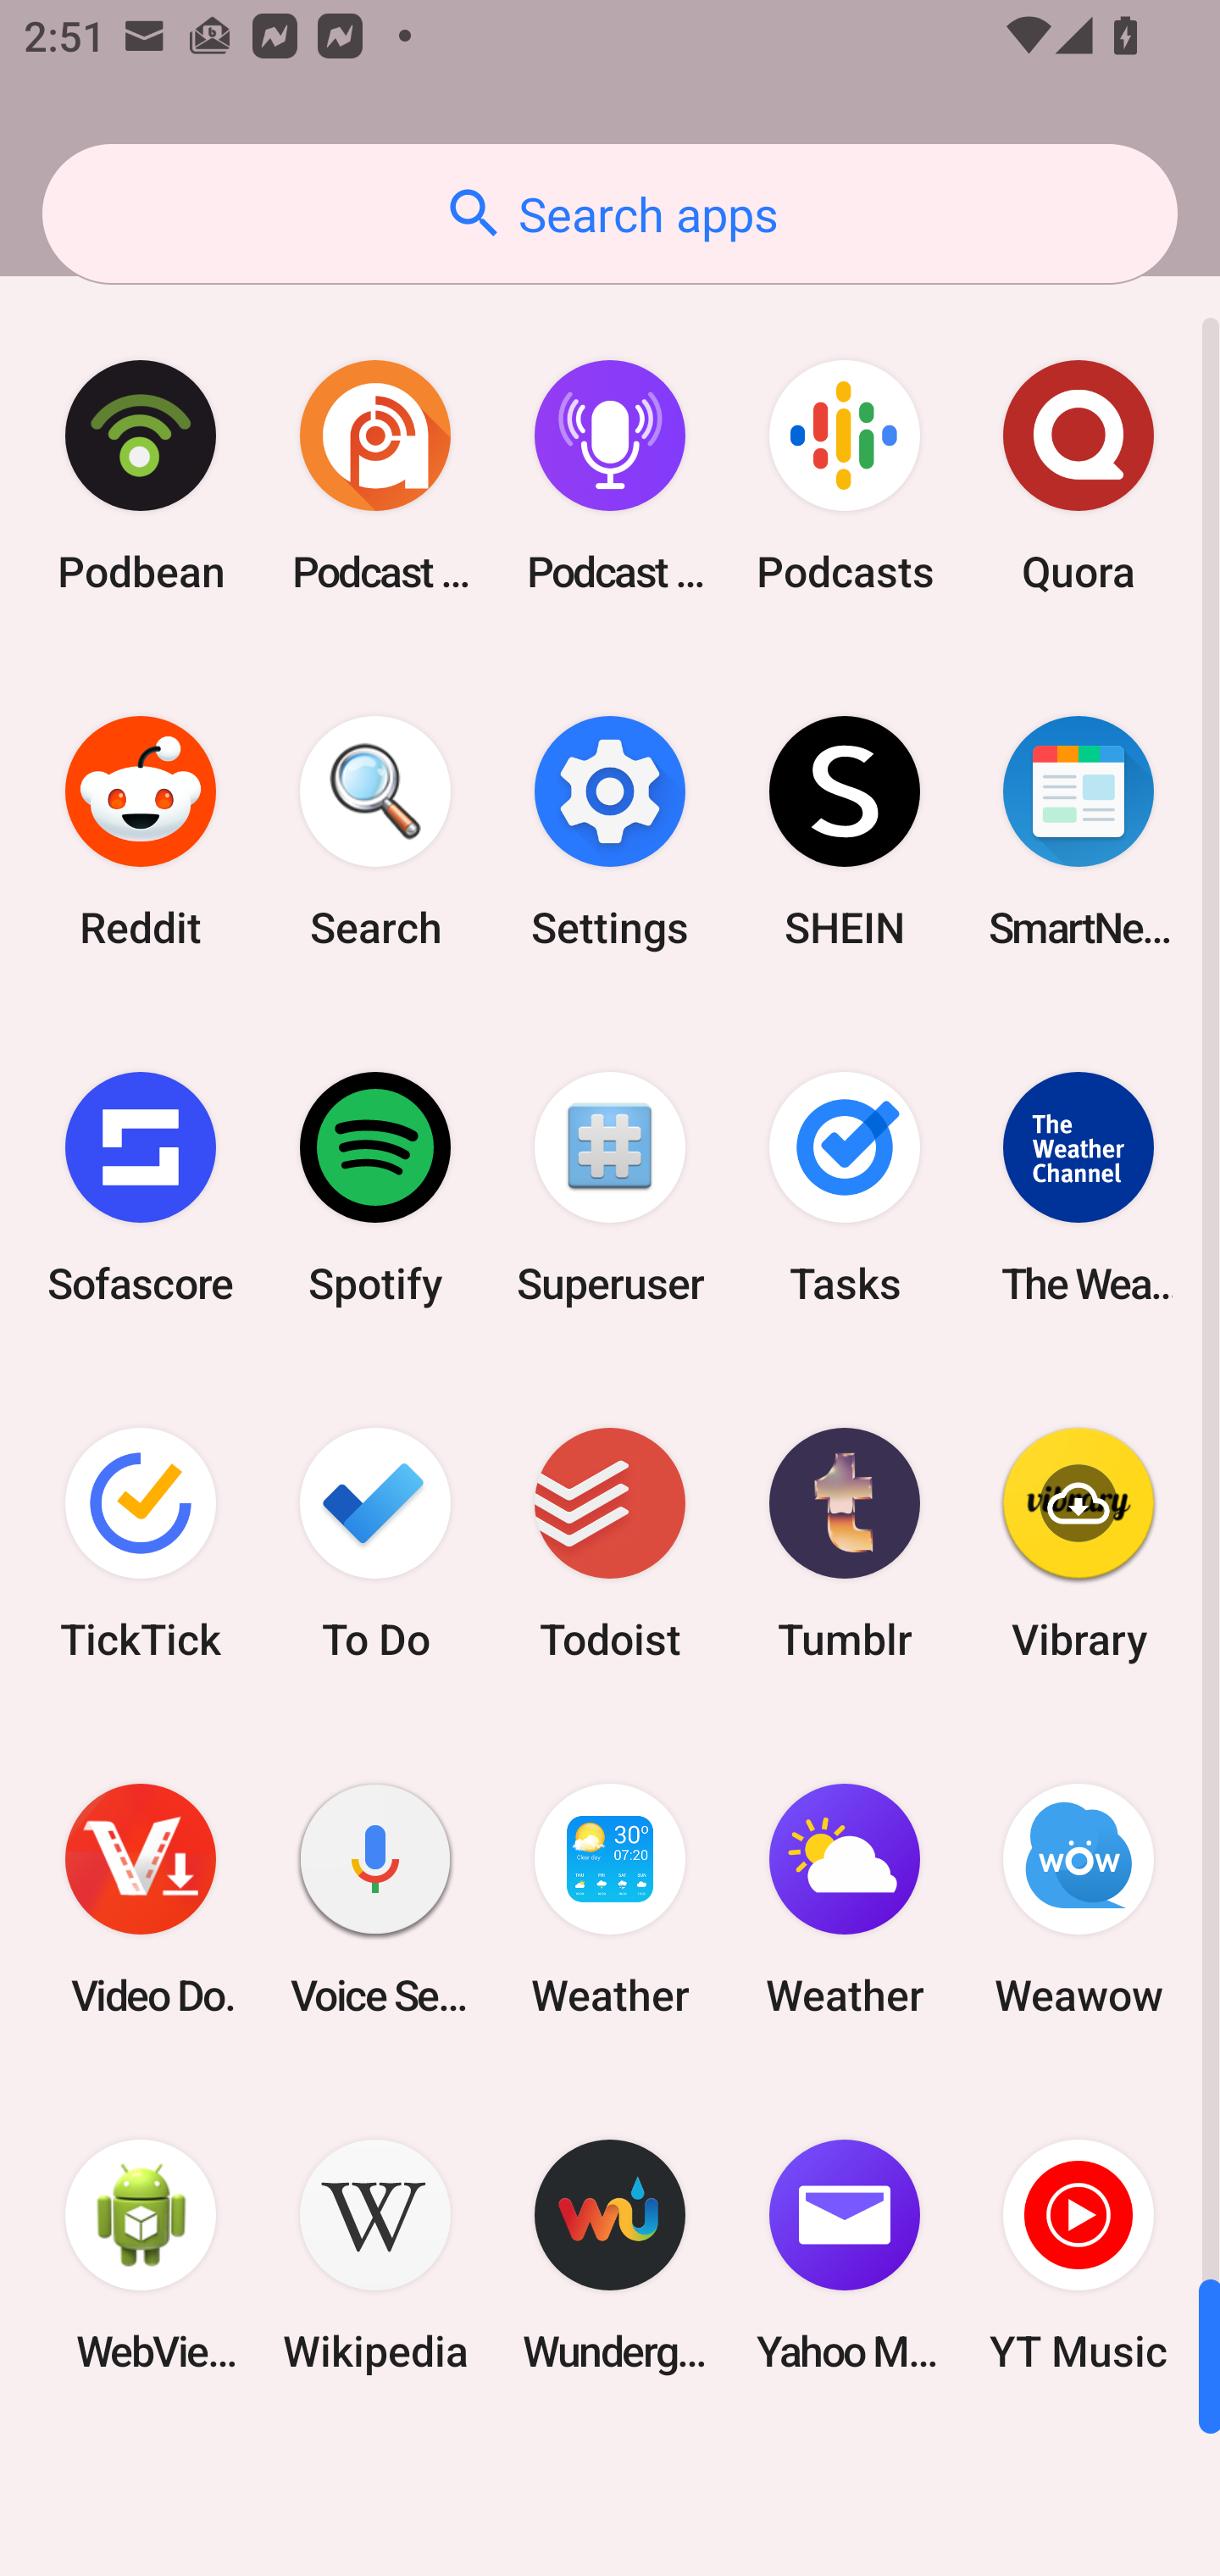 The height and width of the screenshot is (2576, 1220). What do you see at coordinates (844, 2256) in the screenshot?
I see `Yahoo Mail` at bounding box center [844, 2256].